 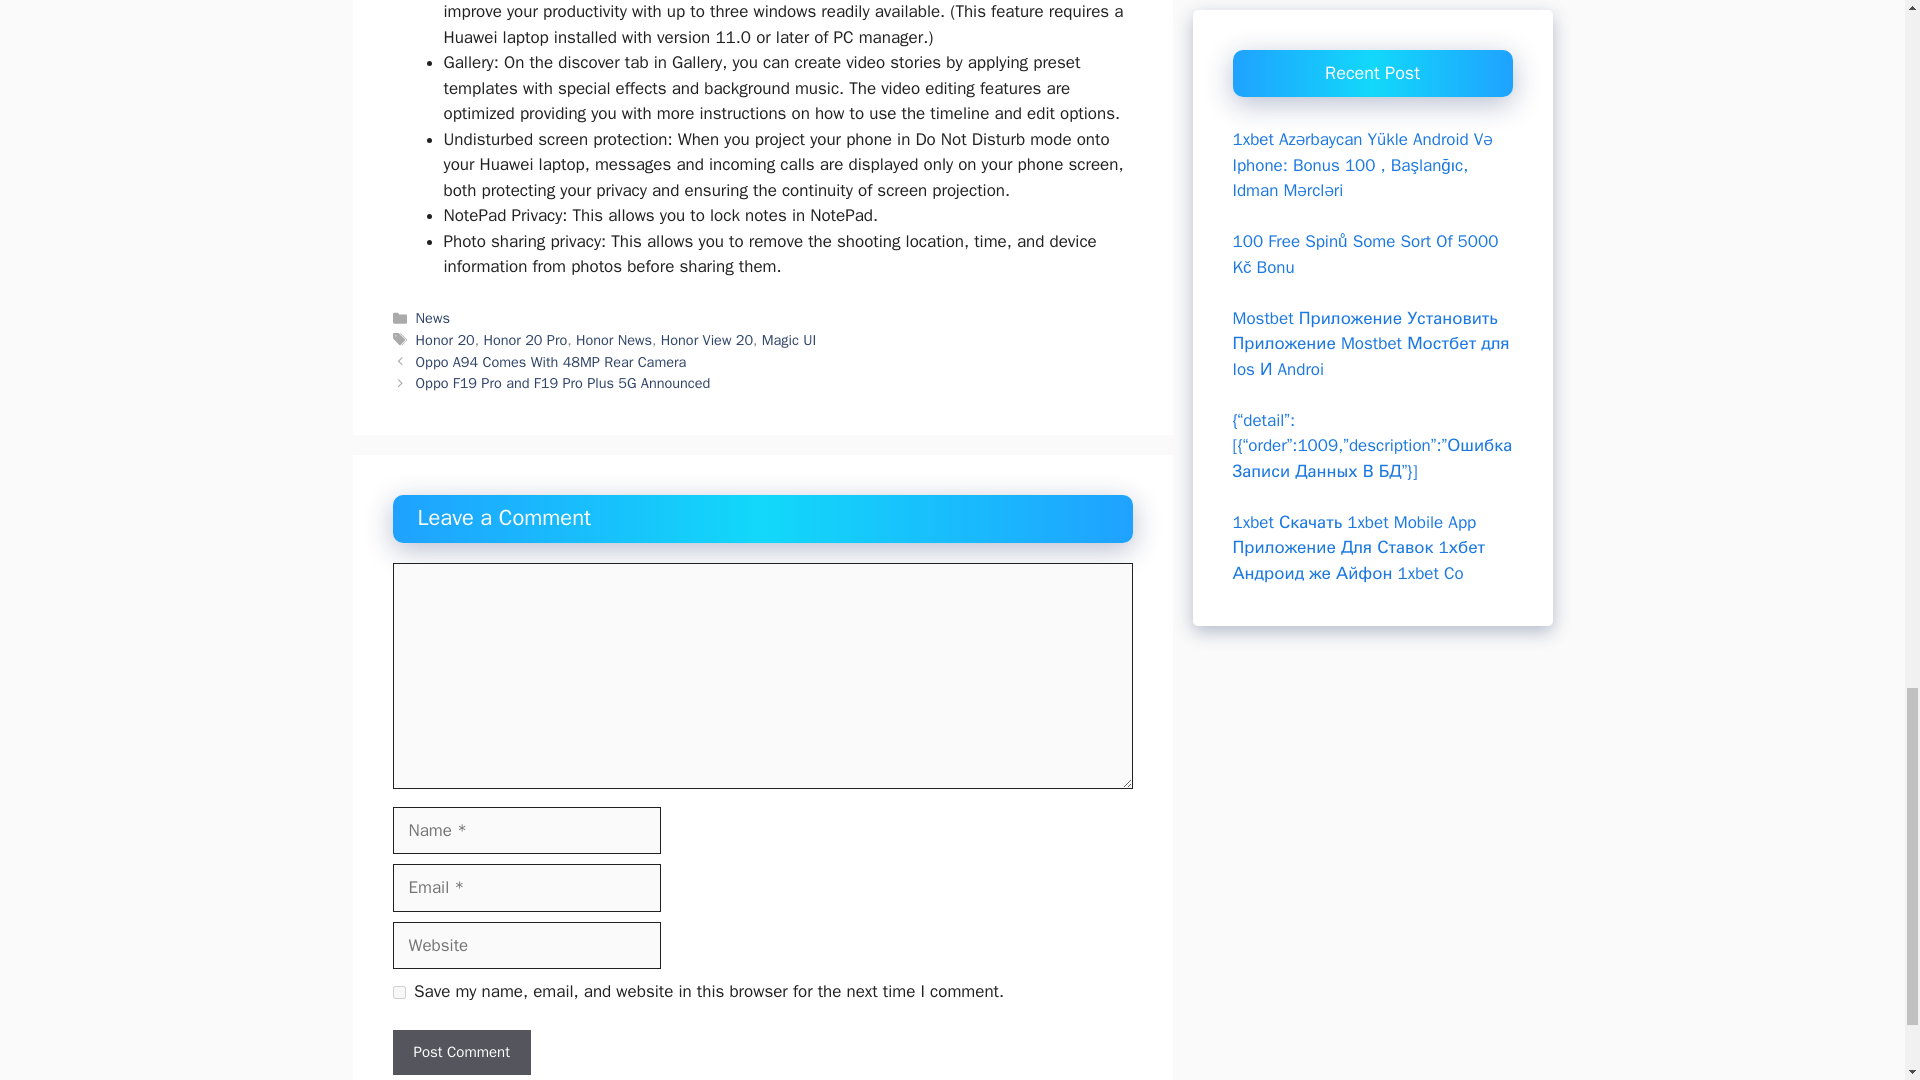 I want to click on Honor 20 Pro, so click(x=524, y=339).